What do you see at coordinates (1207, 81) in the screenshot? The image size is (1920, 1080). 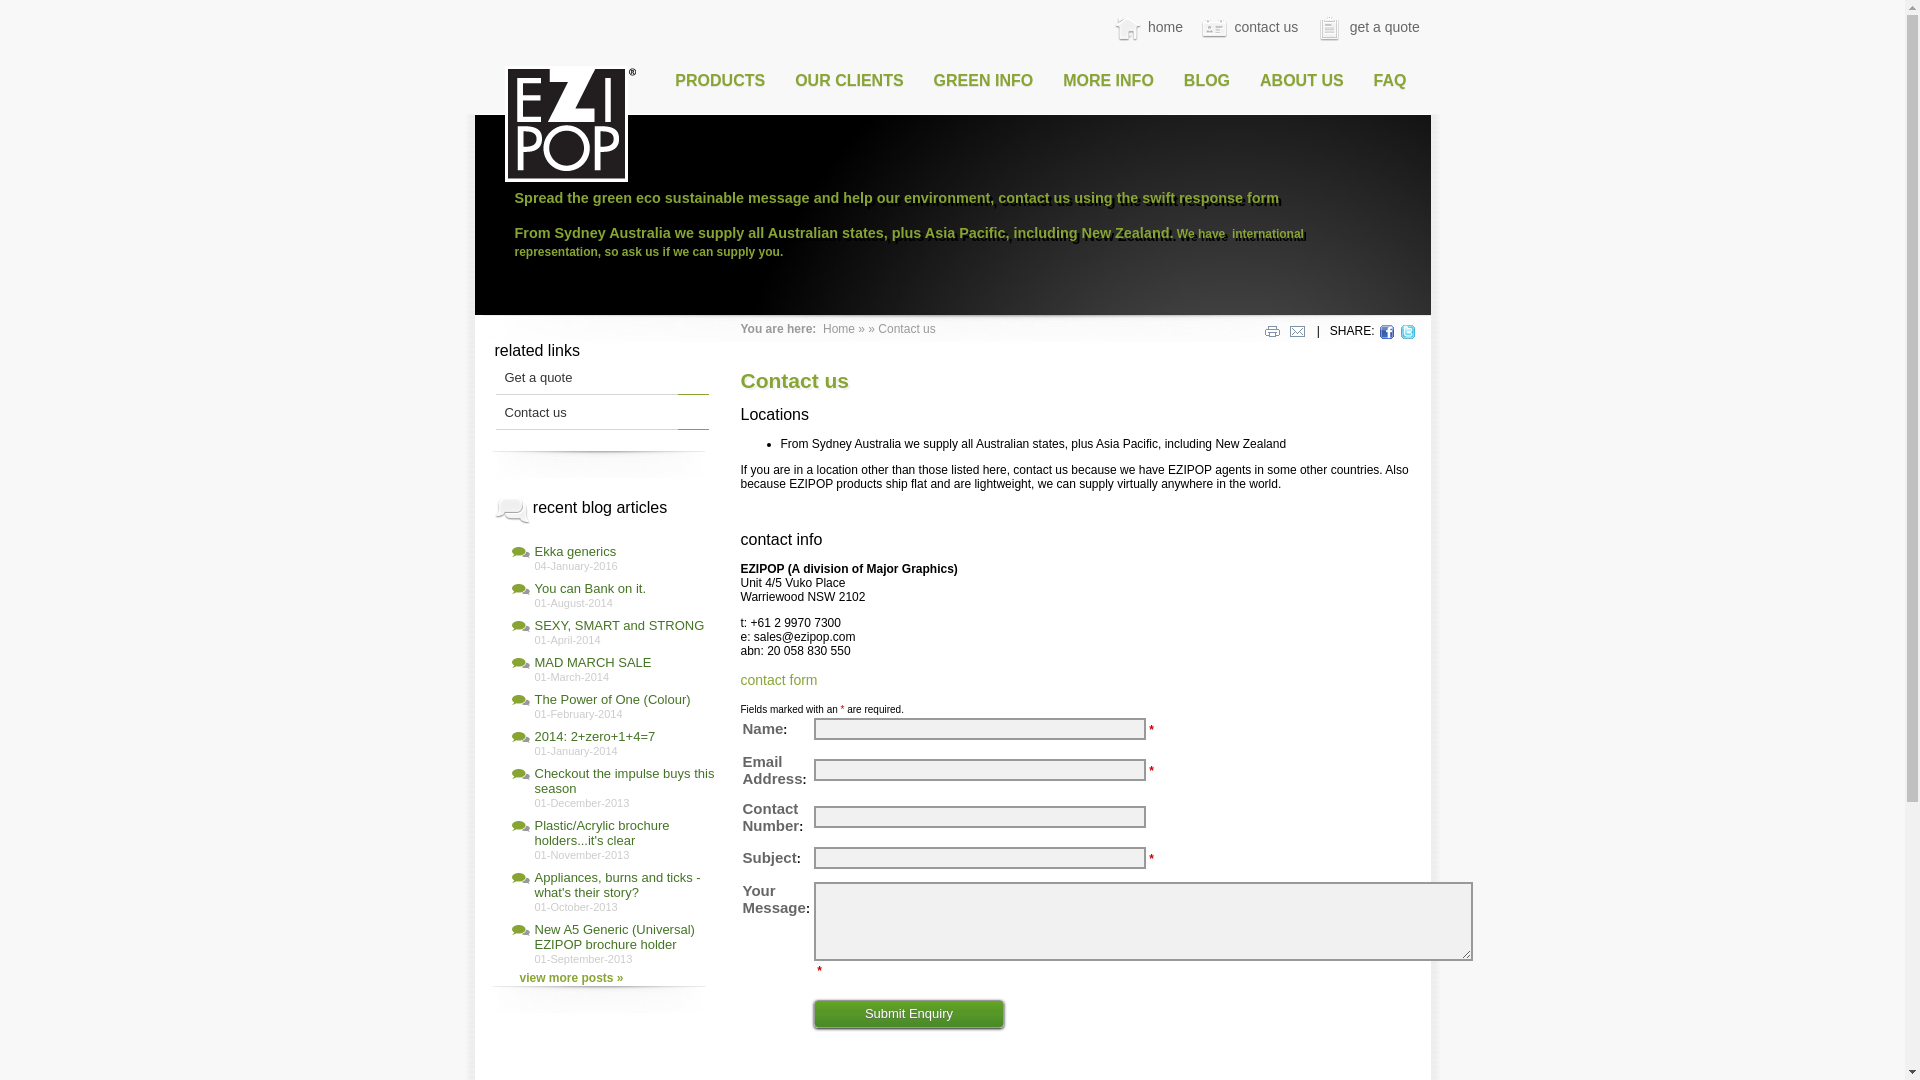 I see `BLOG` at bounding box center [1207, 81].